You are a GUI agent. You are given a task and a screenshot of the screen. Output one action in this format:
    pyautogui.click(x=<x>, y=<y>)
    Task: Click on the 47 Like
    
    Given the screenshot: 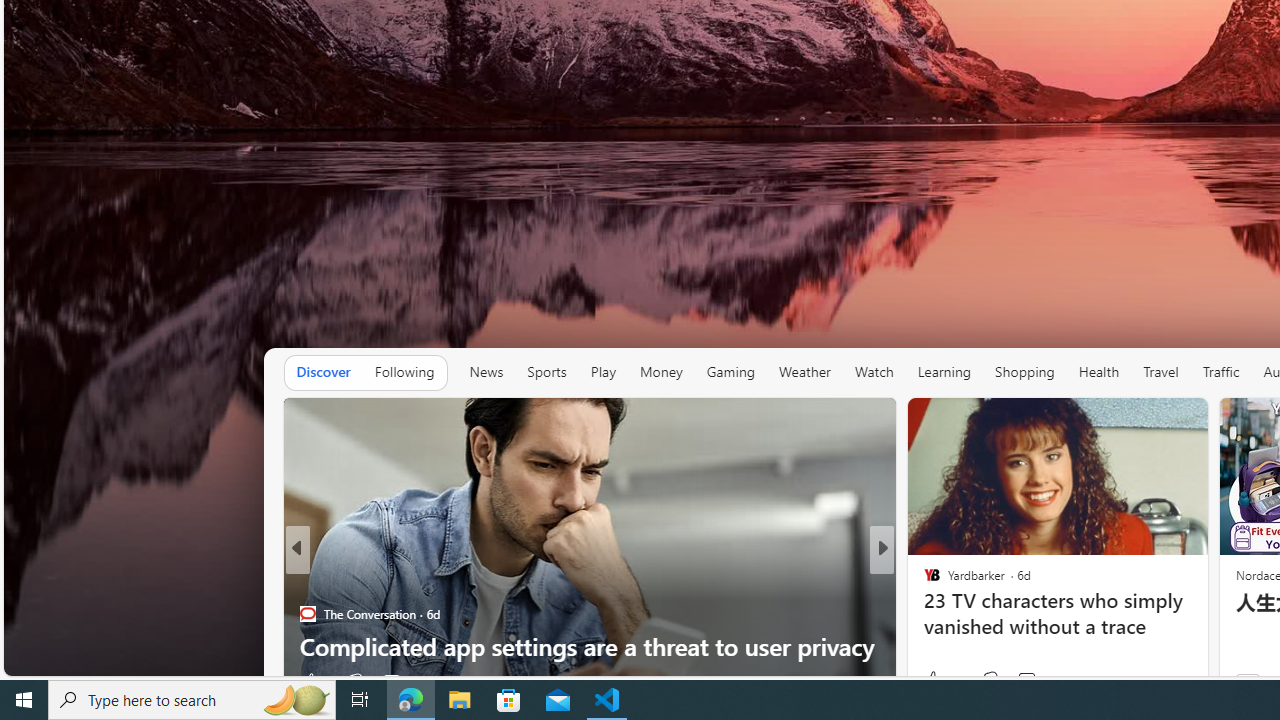 What is the action you would take?
    pyautogui.click(x=934, y=681)
    